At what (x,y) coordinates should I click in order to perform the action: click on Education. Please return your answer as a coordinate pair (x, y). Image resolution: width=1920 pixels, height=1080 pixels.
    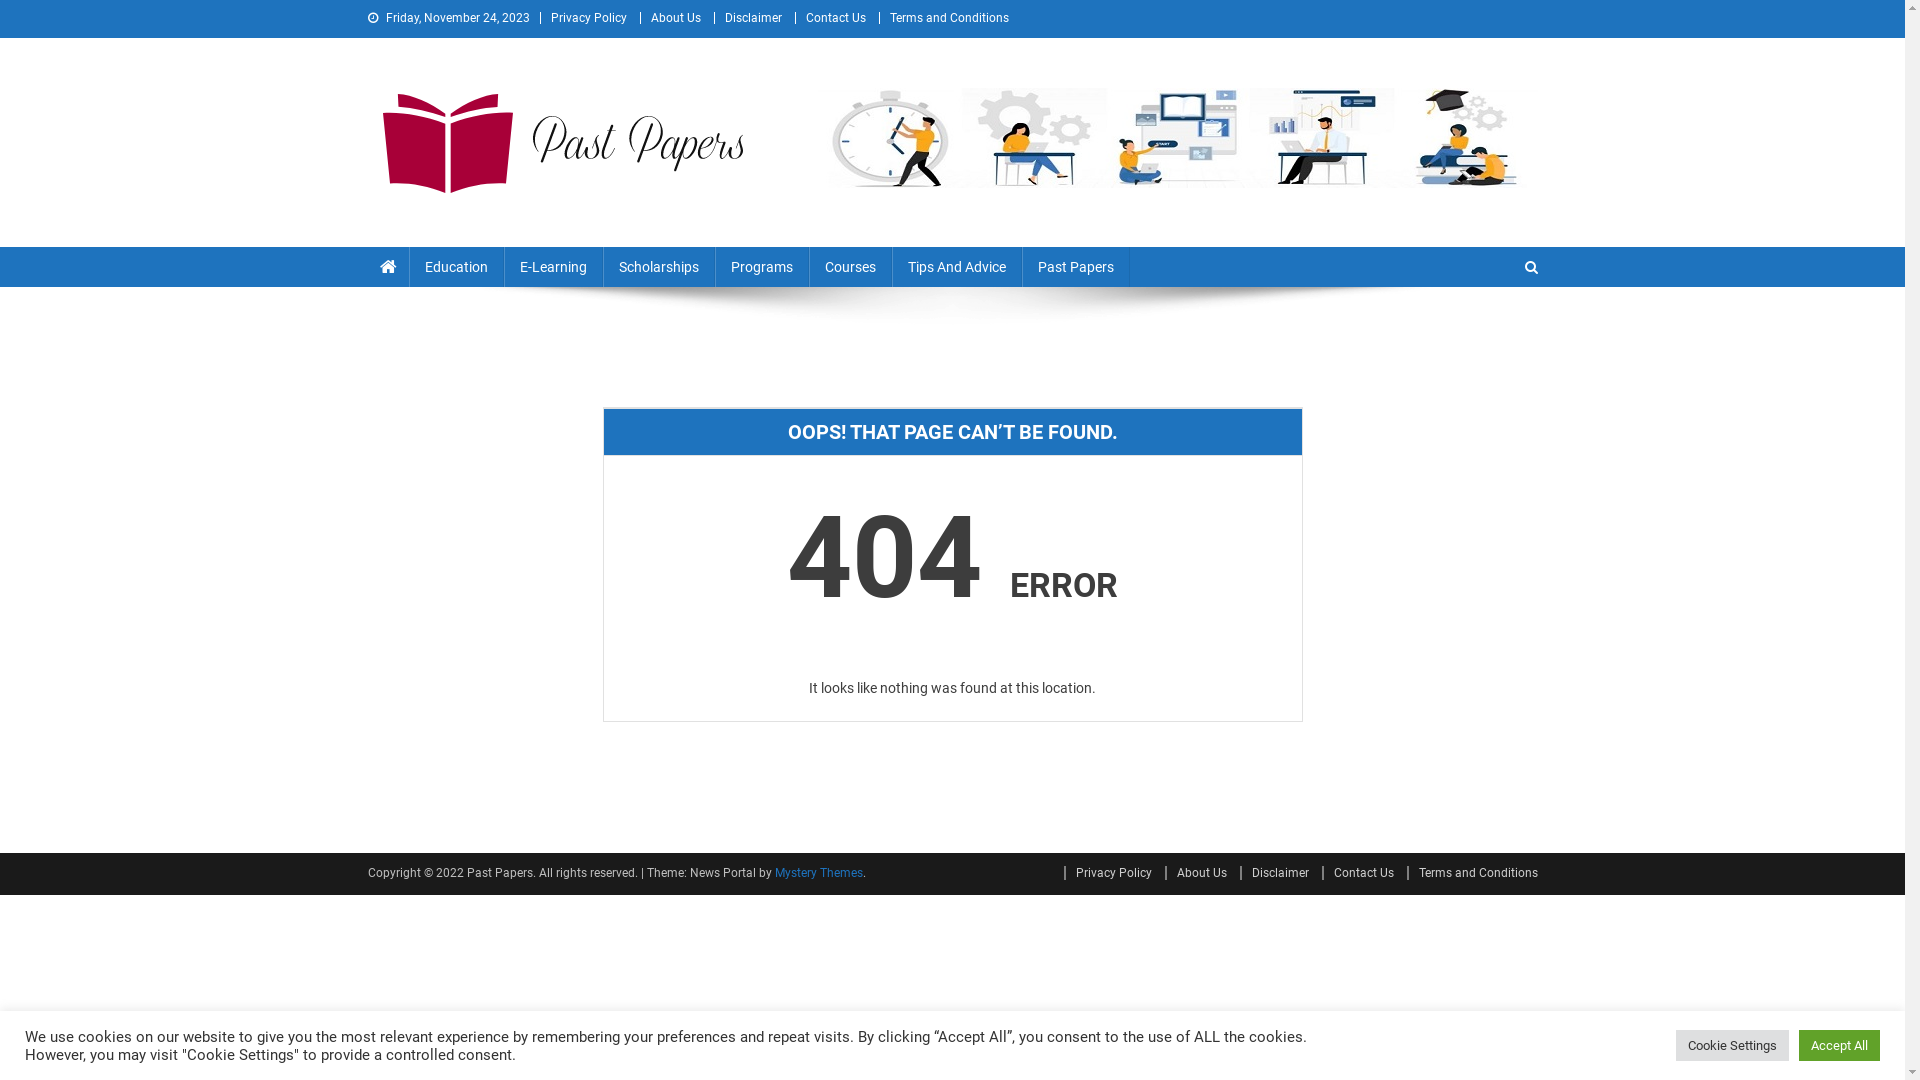
    Looking at the image, I should click on (456, 267).